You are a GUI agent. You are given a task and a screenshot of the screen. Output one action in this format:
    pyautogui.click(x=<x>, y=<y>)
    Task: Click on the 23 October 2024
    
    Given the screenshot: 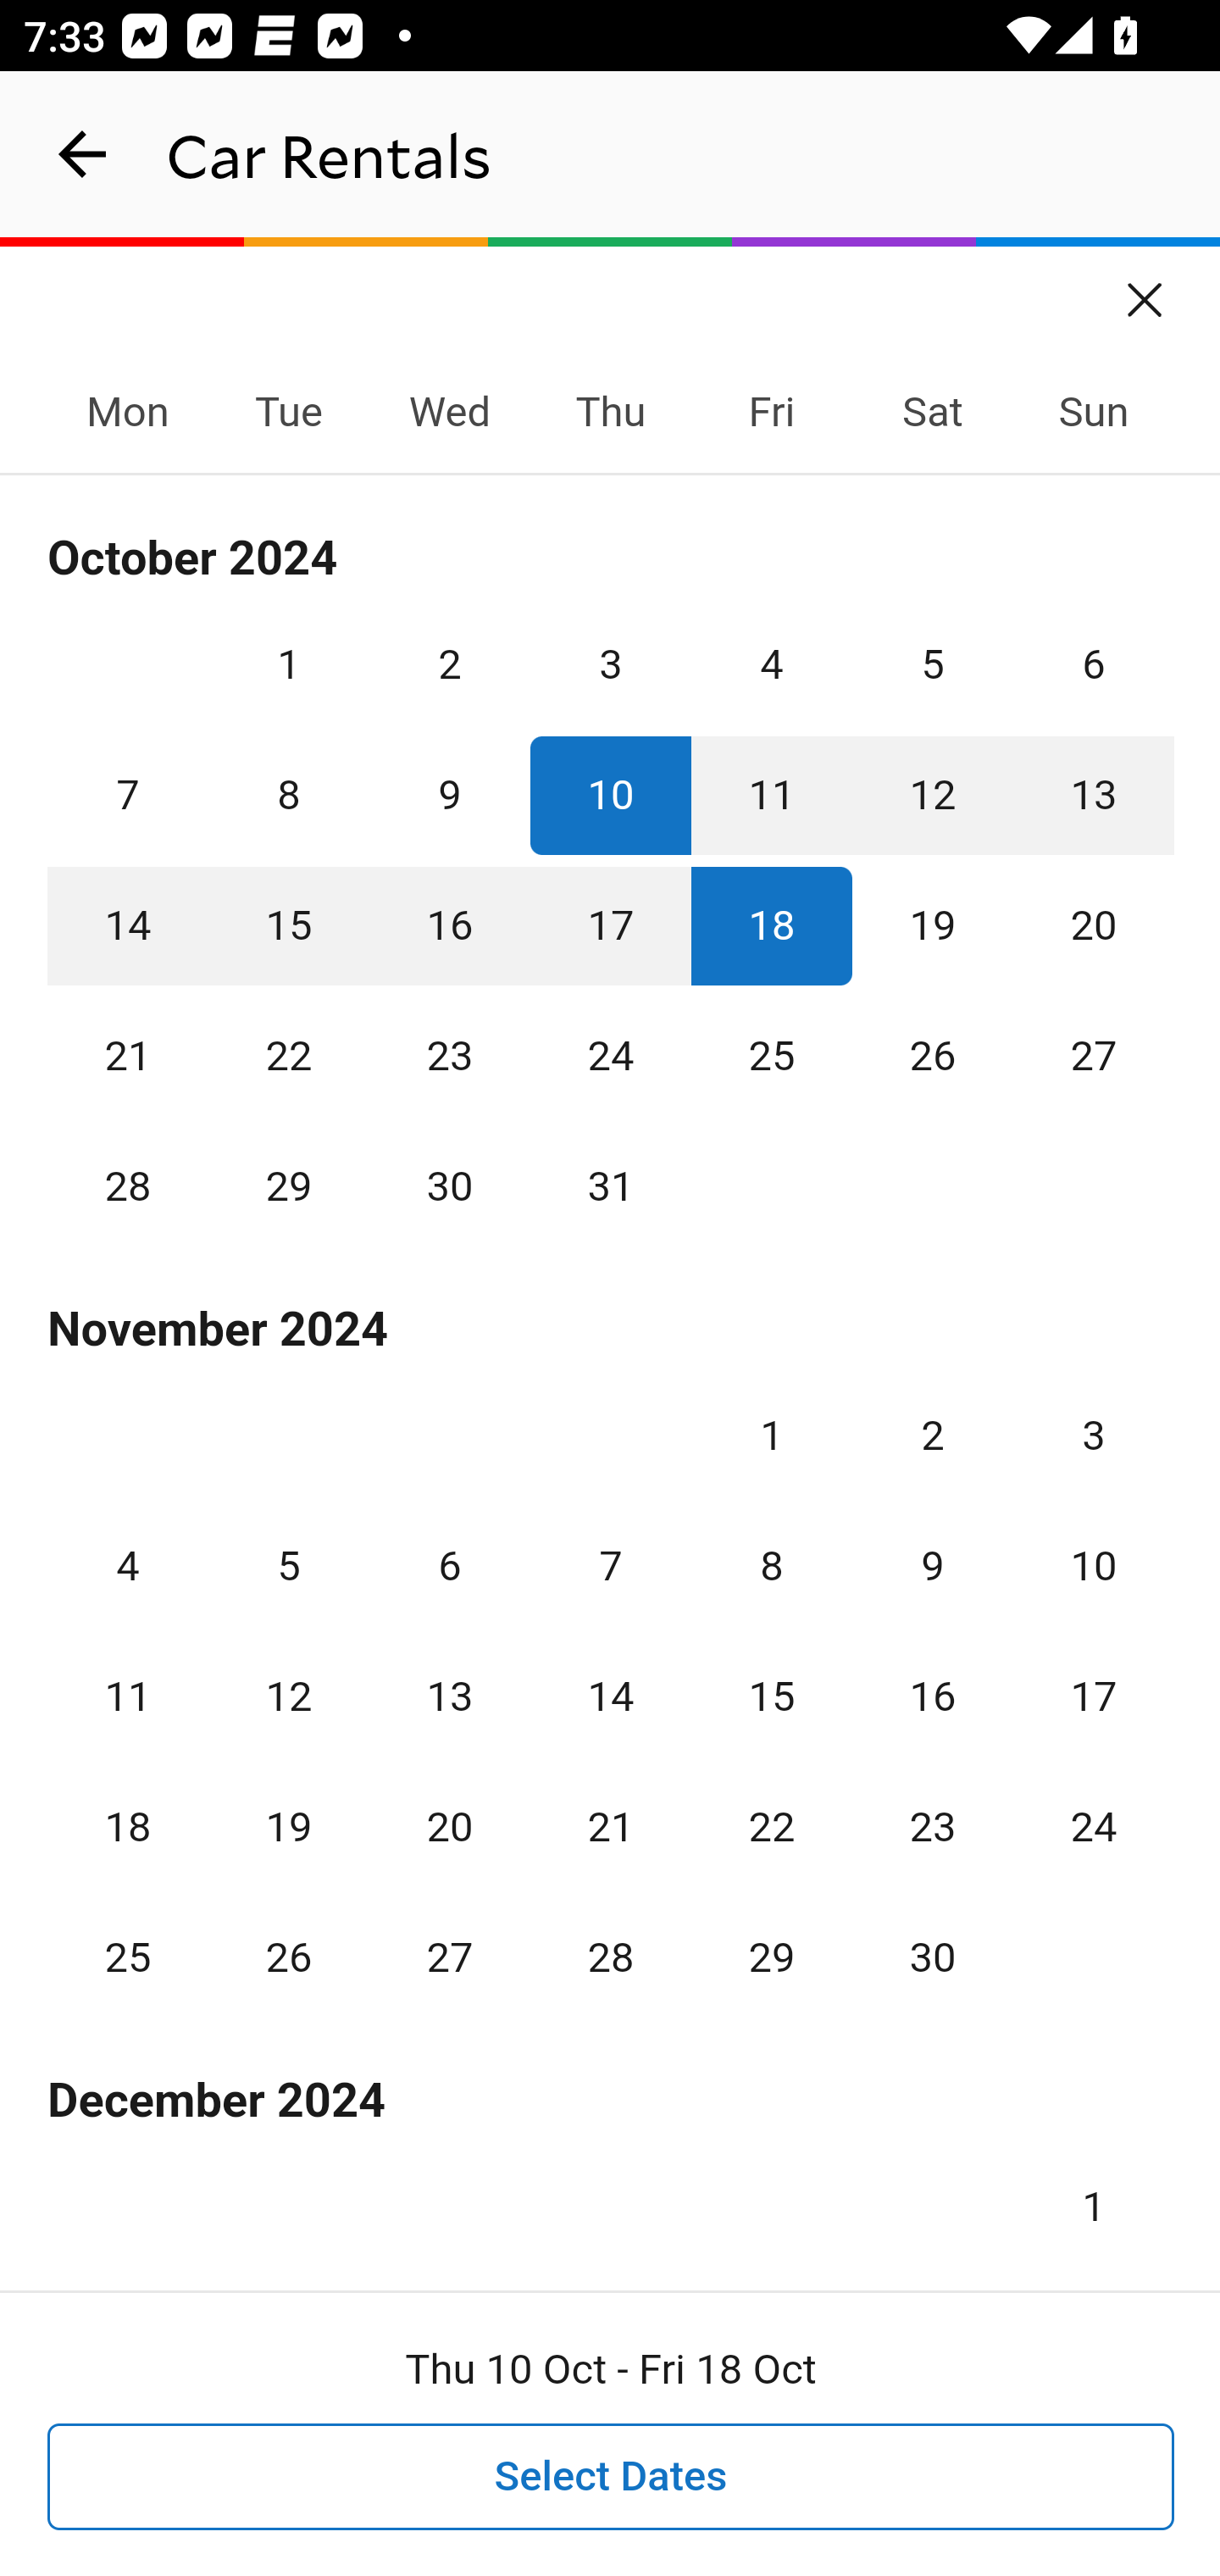 What is the action you would take?
    pyautogui.click(x=449, y=1056)
    